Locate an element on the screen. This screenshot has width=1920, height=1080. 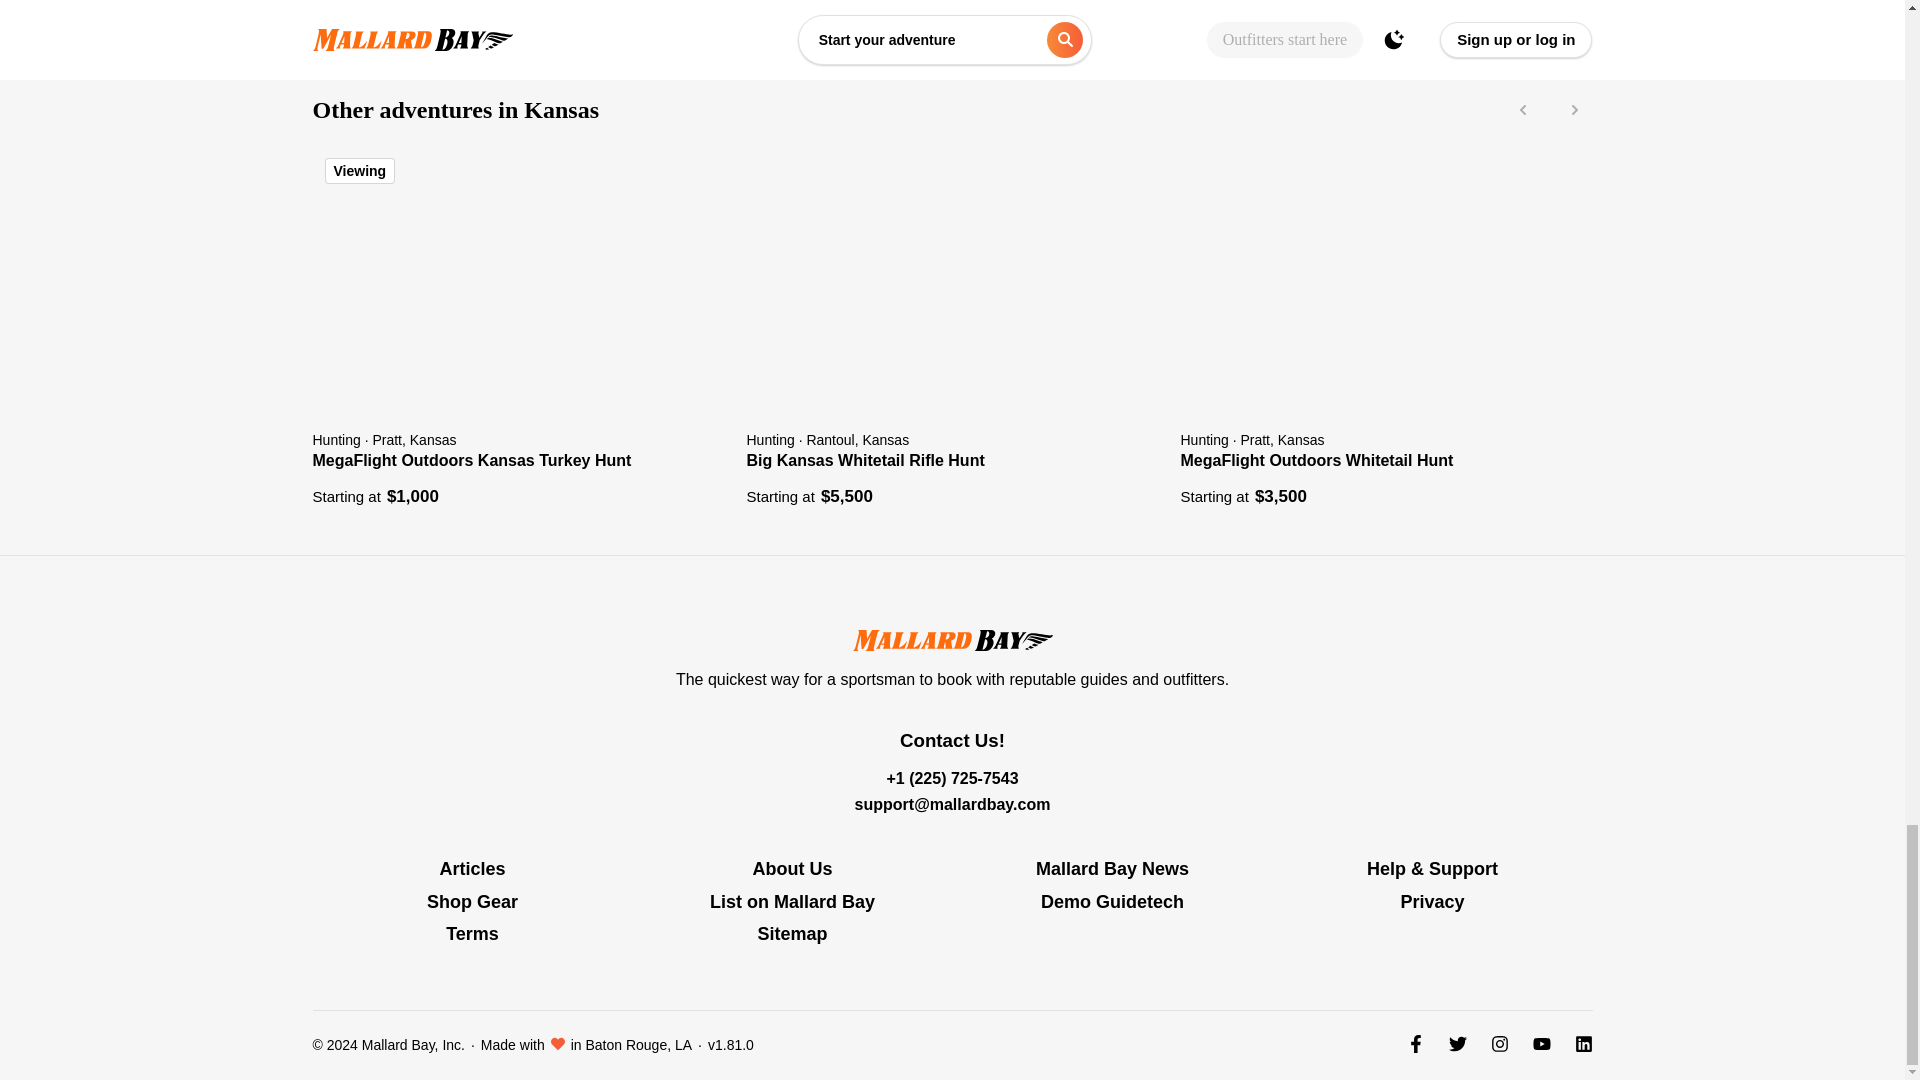
Left is located at coordinates (1522, 110).